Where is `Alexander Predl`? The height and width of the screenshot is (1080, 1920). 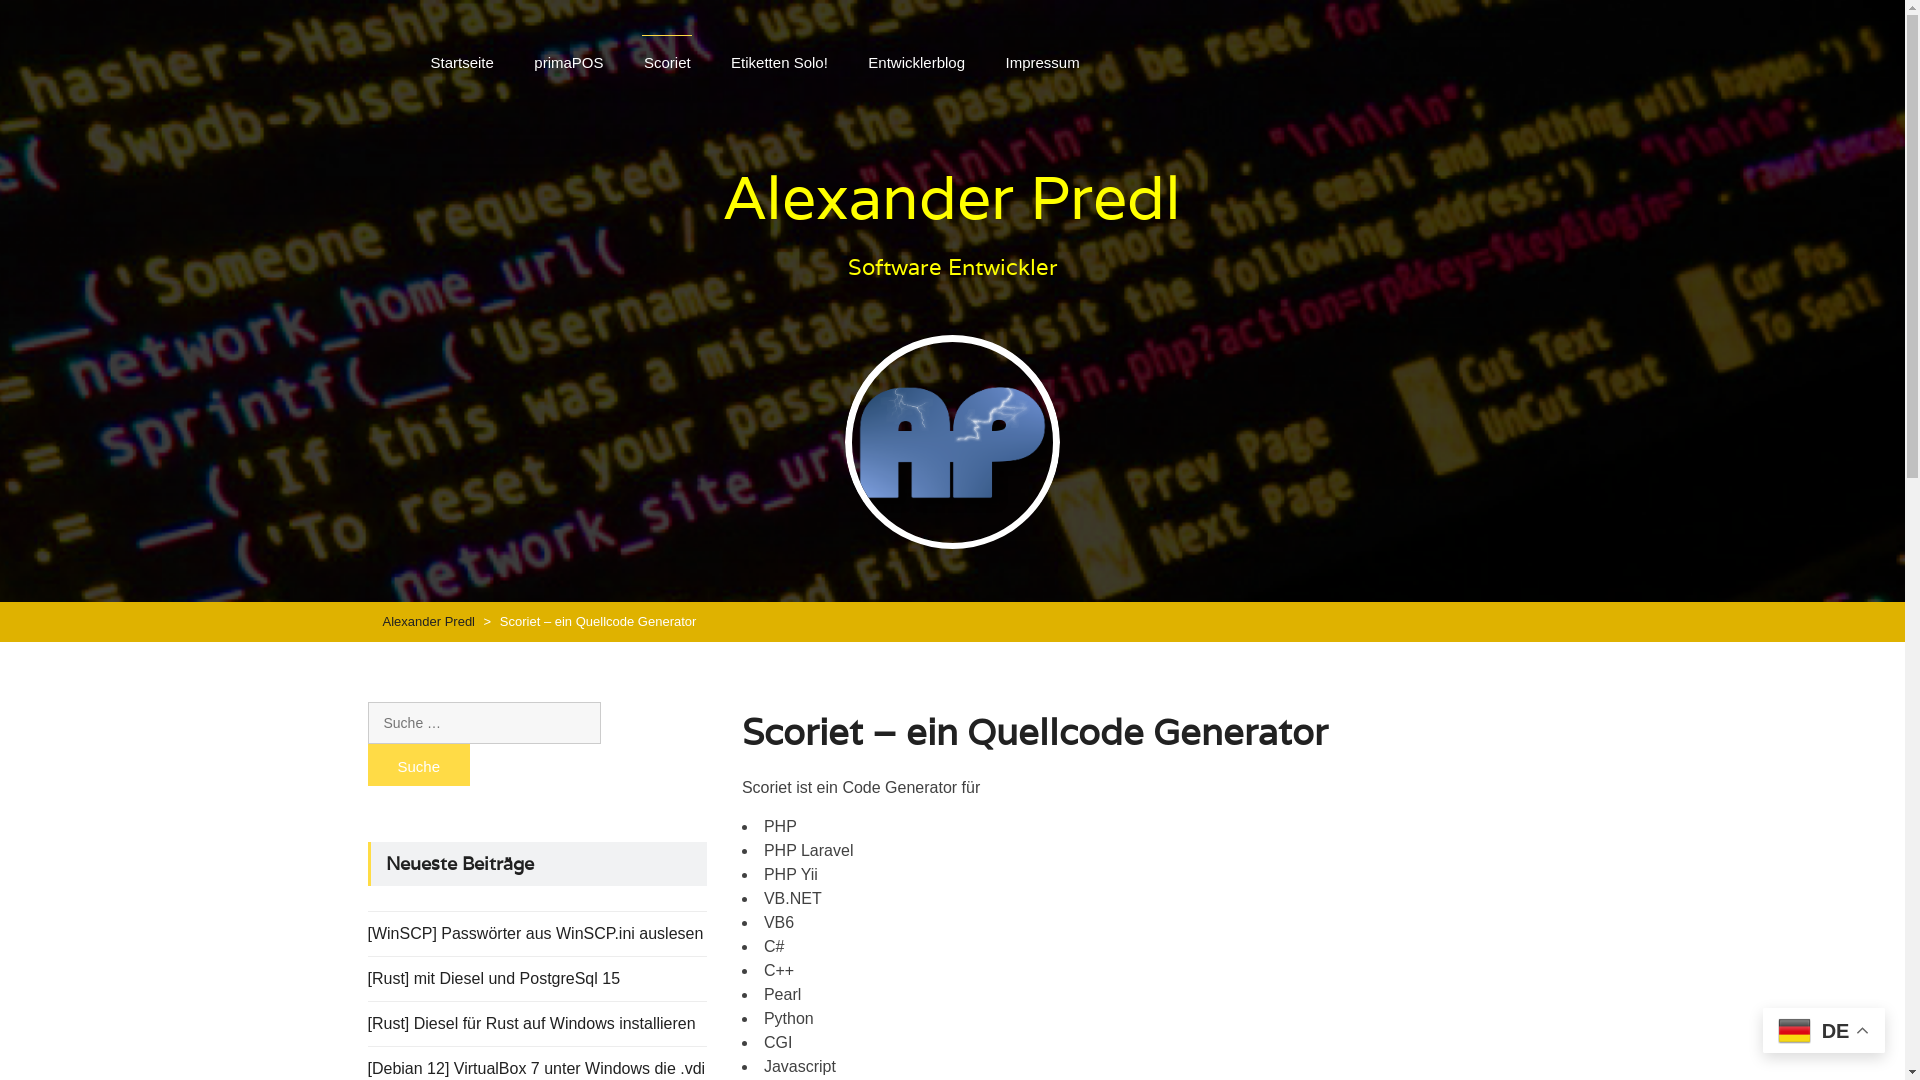
Alexander Predl is located at coordinates (952, 197).